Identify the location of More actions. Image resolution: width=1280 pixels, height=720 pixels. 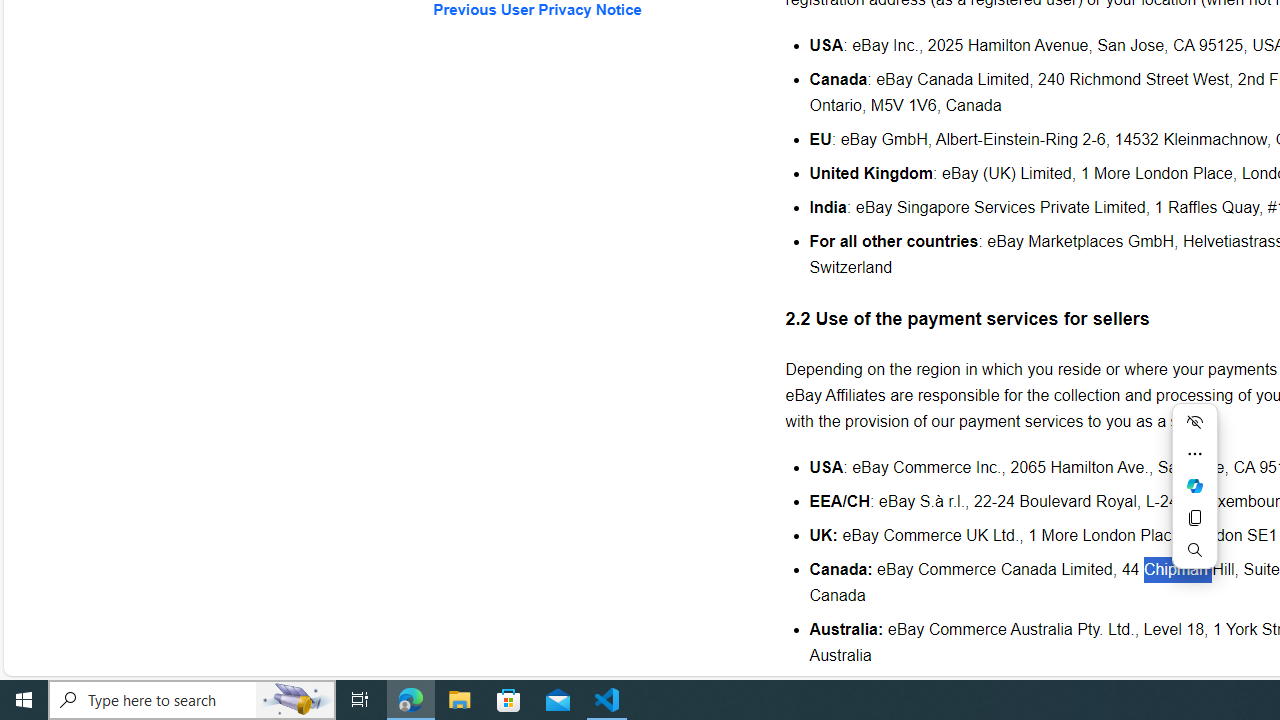
(1194, 454).